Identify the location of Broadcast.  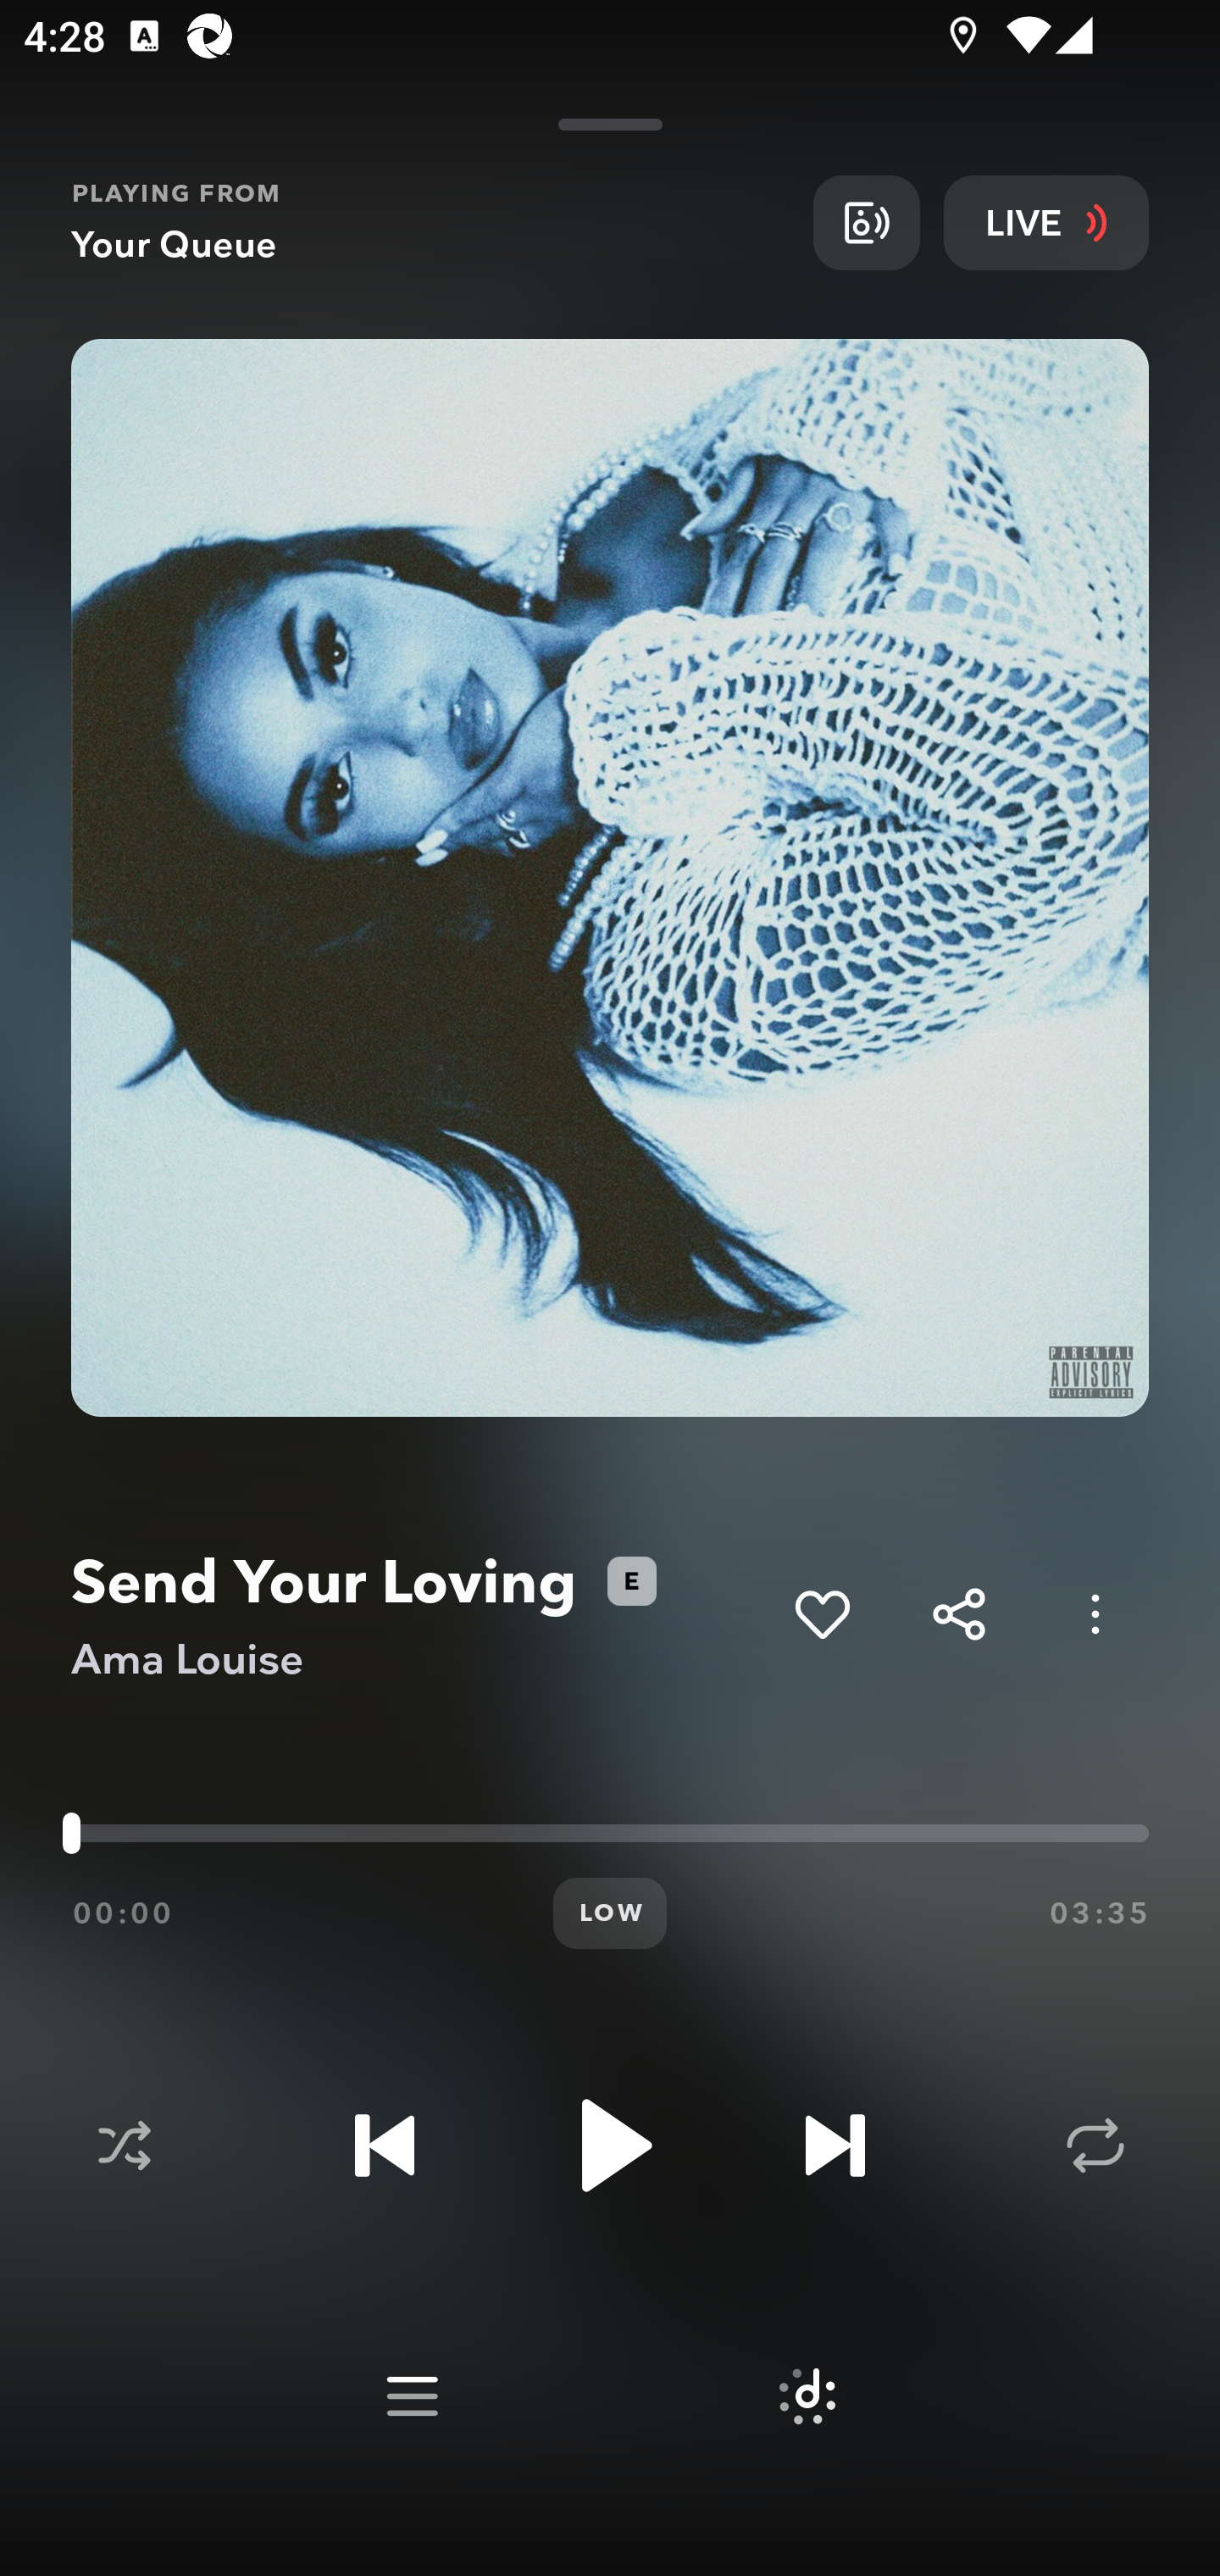
(866, 222).